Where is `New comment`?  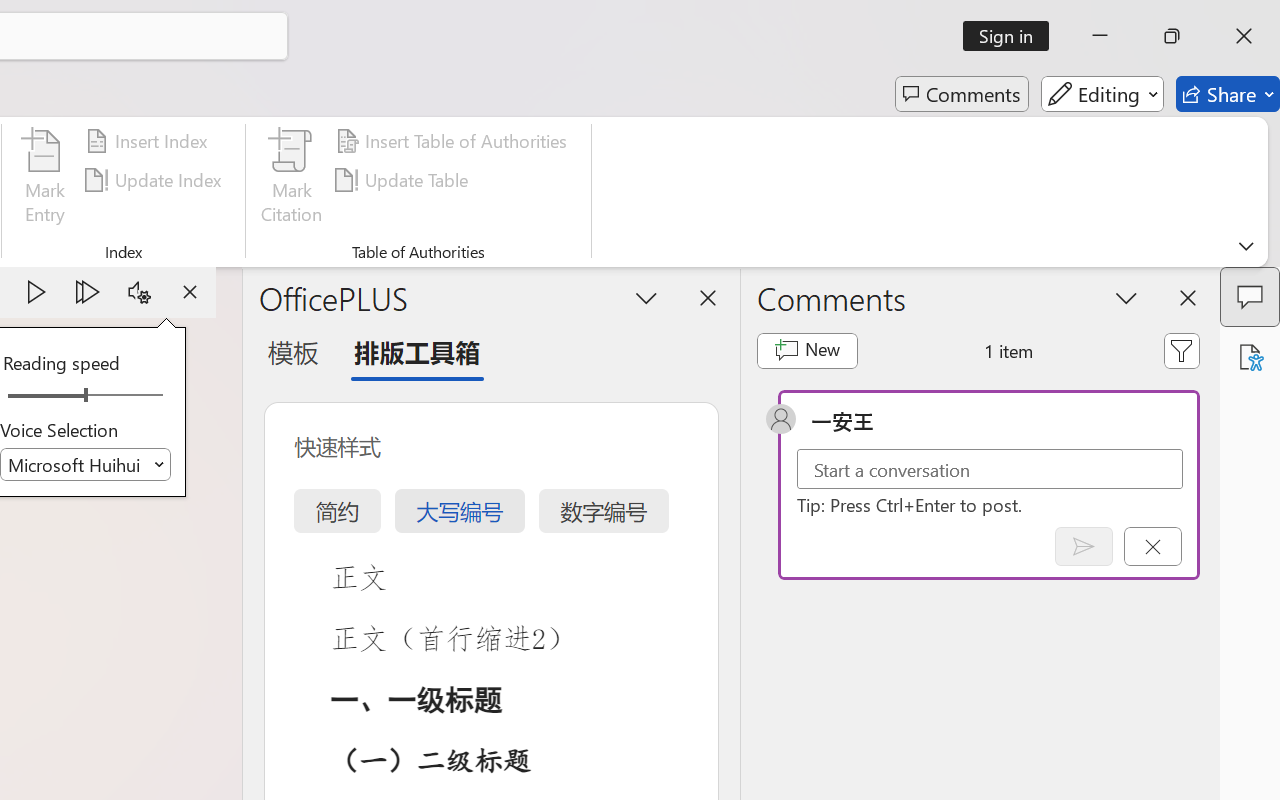
New comment is located at coordinates (806, 350).